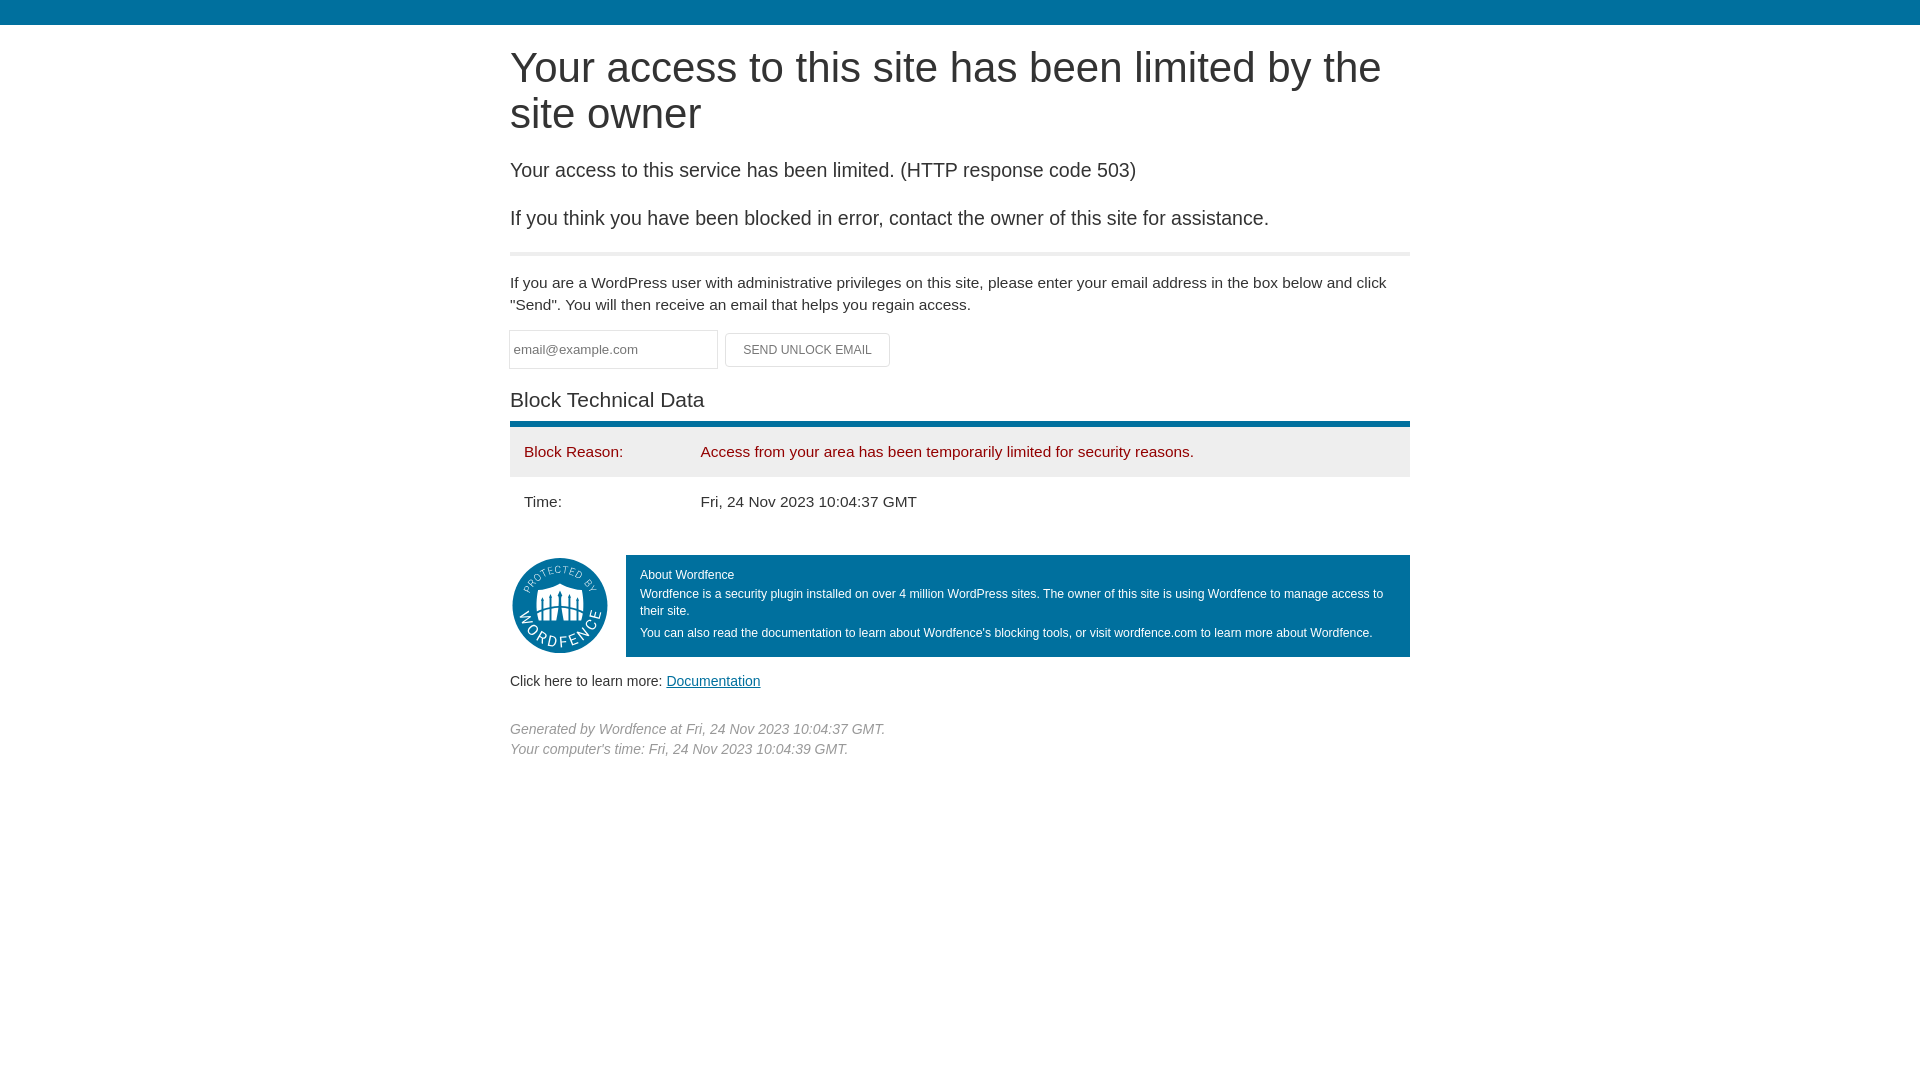 Image resolution: width=1920 pixels, height=1080 pixels. What do you see at coordinates (808, 350) in the screenshot?
I see `Send Unlock Email` at bounding box center [808, 350].